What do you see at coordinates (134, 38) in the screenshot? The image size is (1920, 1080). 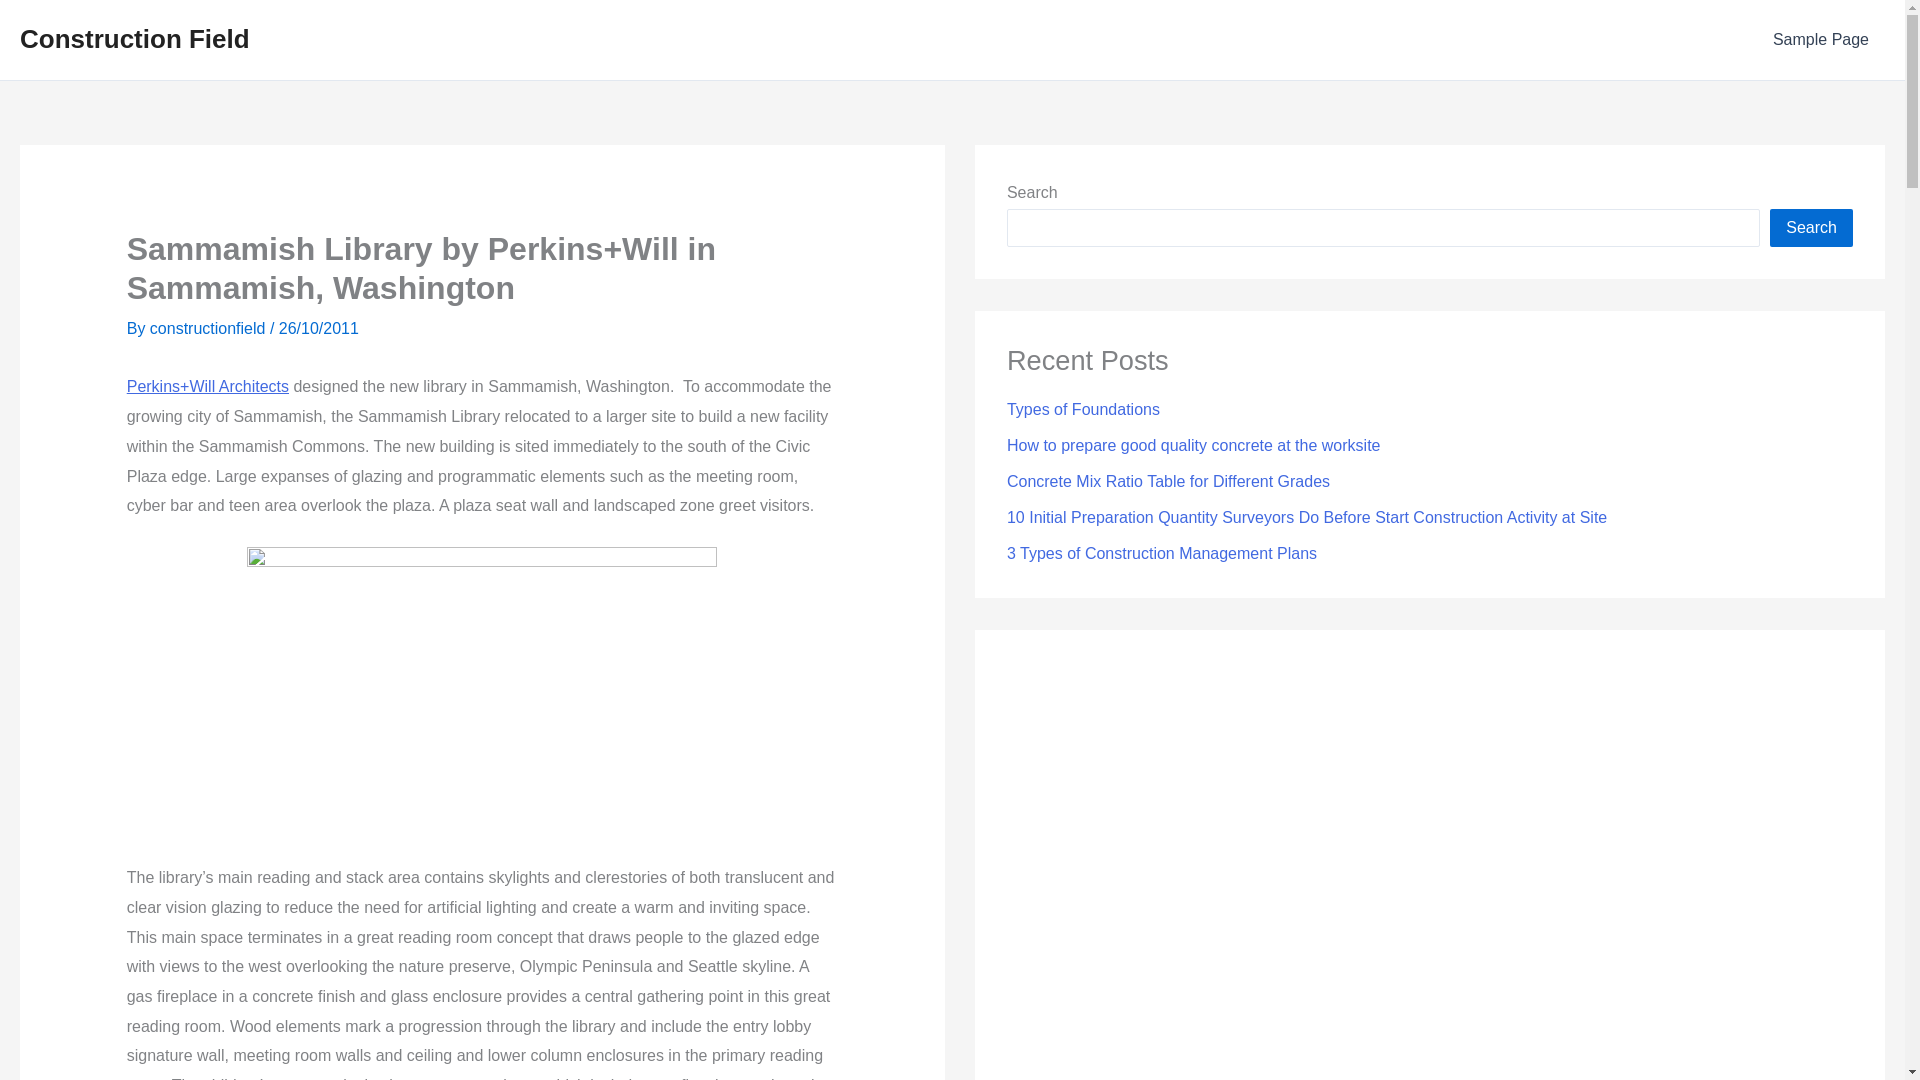 I see `Construction Field` at bounding box center [134, 38].